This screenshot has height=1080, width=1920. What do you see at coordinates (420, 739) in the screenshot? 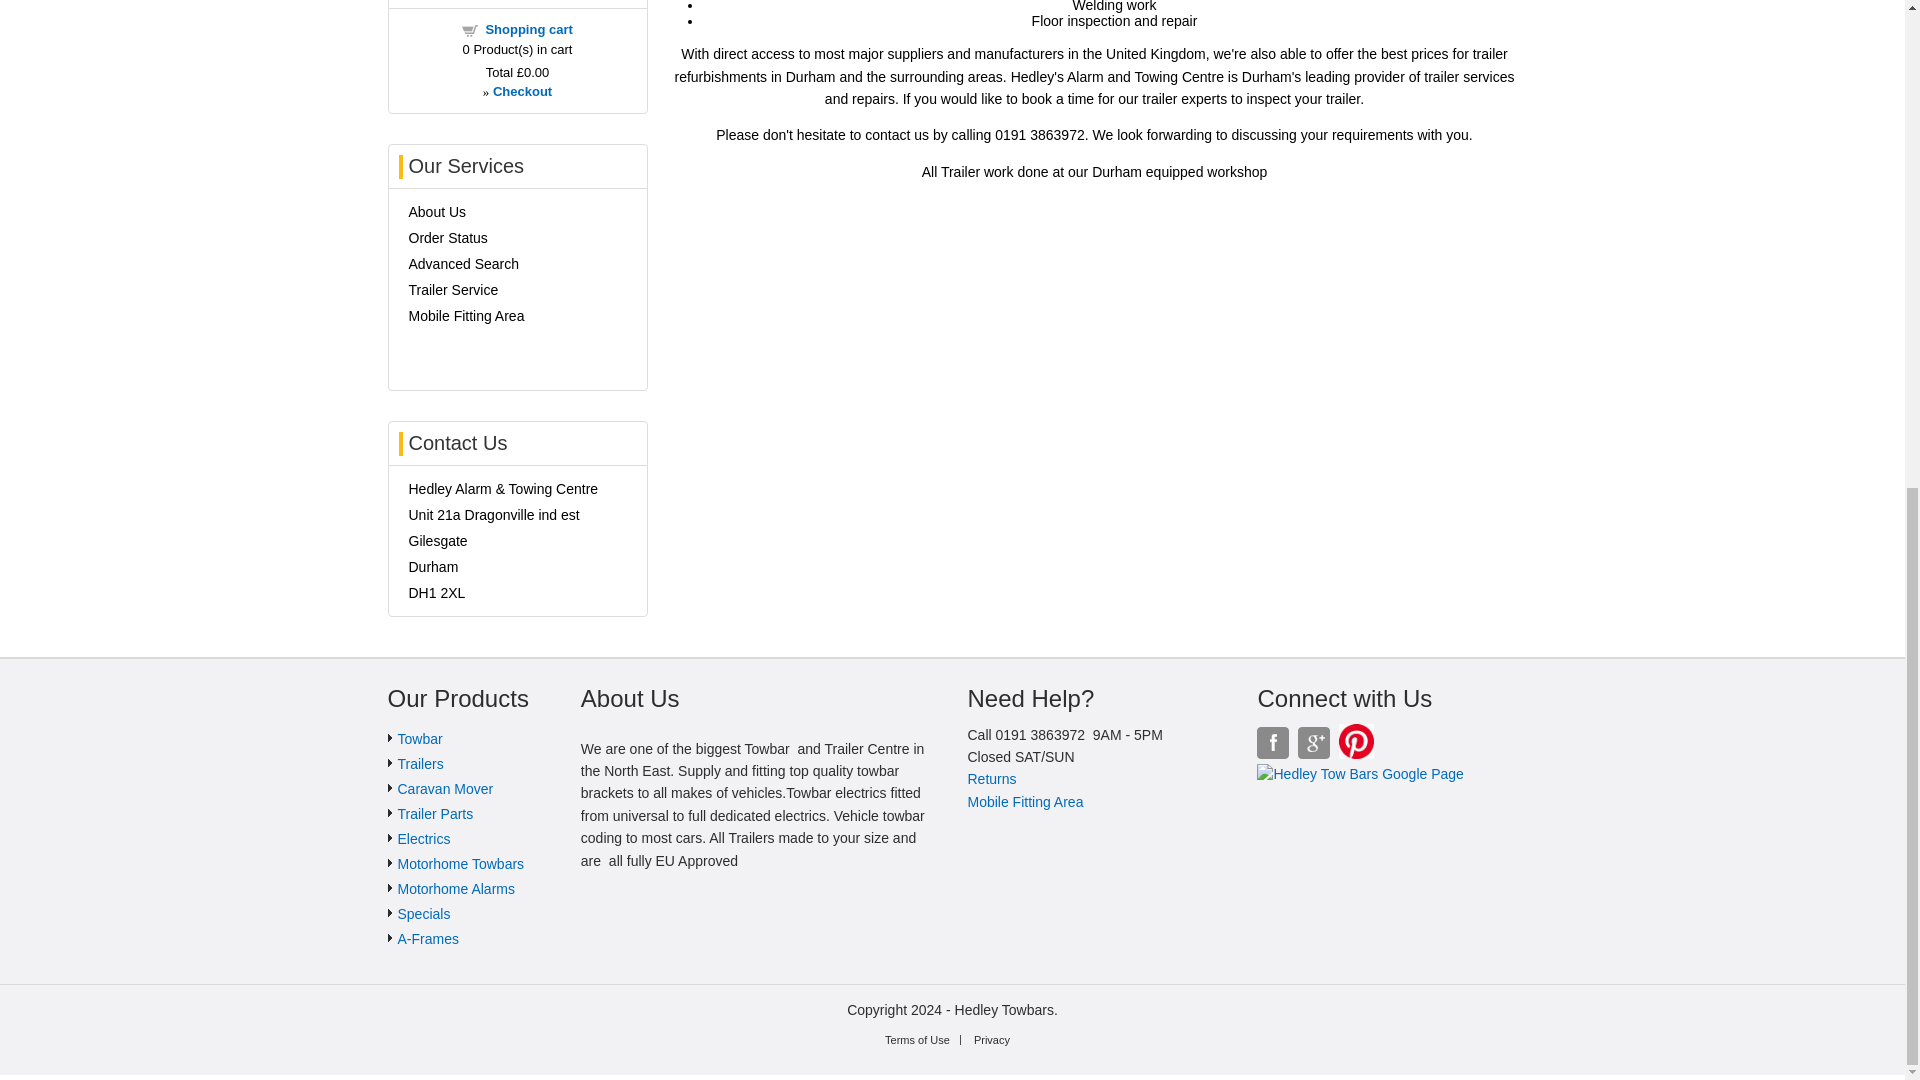
I see `Towbar` at bounding box center [420, 739].